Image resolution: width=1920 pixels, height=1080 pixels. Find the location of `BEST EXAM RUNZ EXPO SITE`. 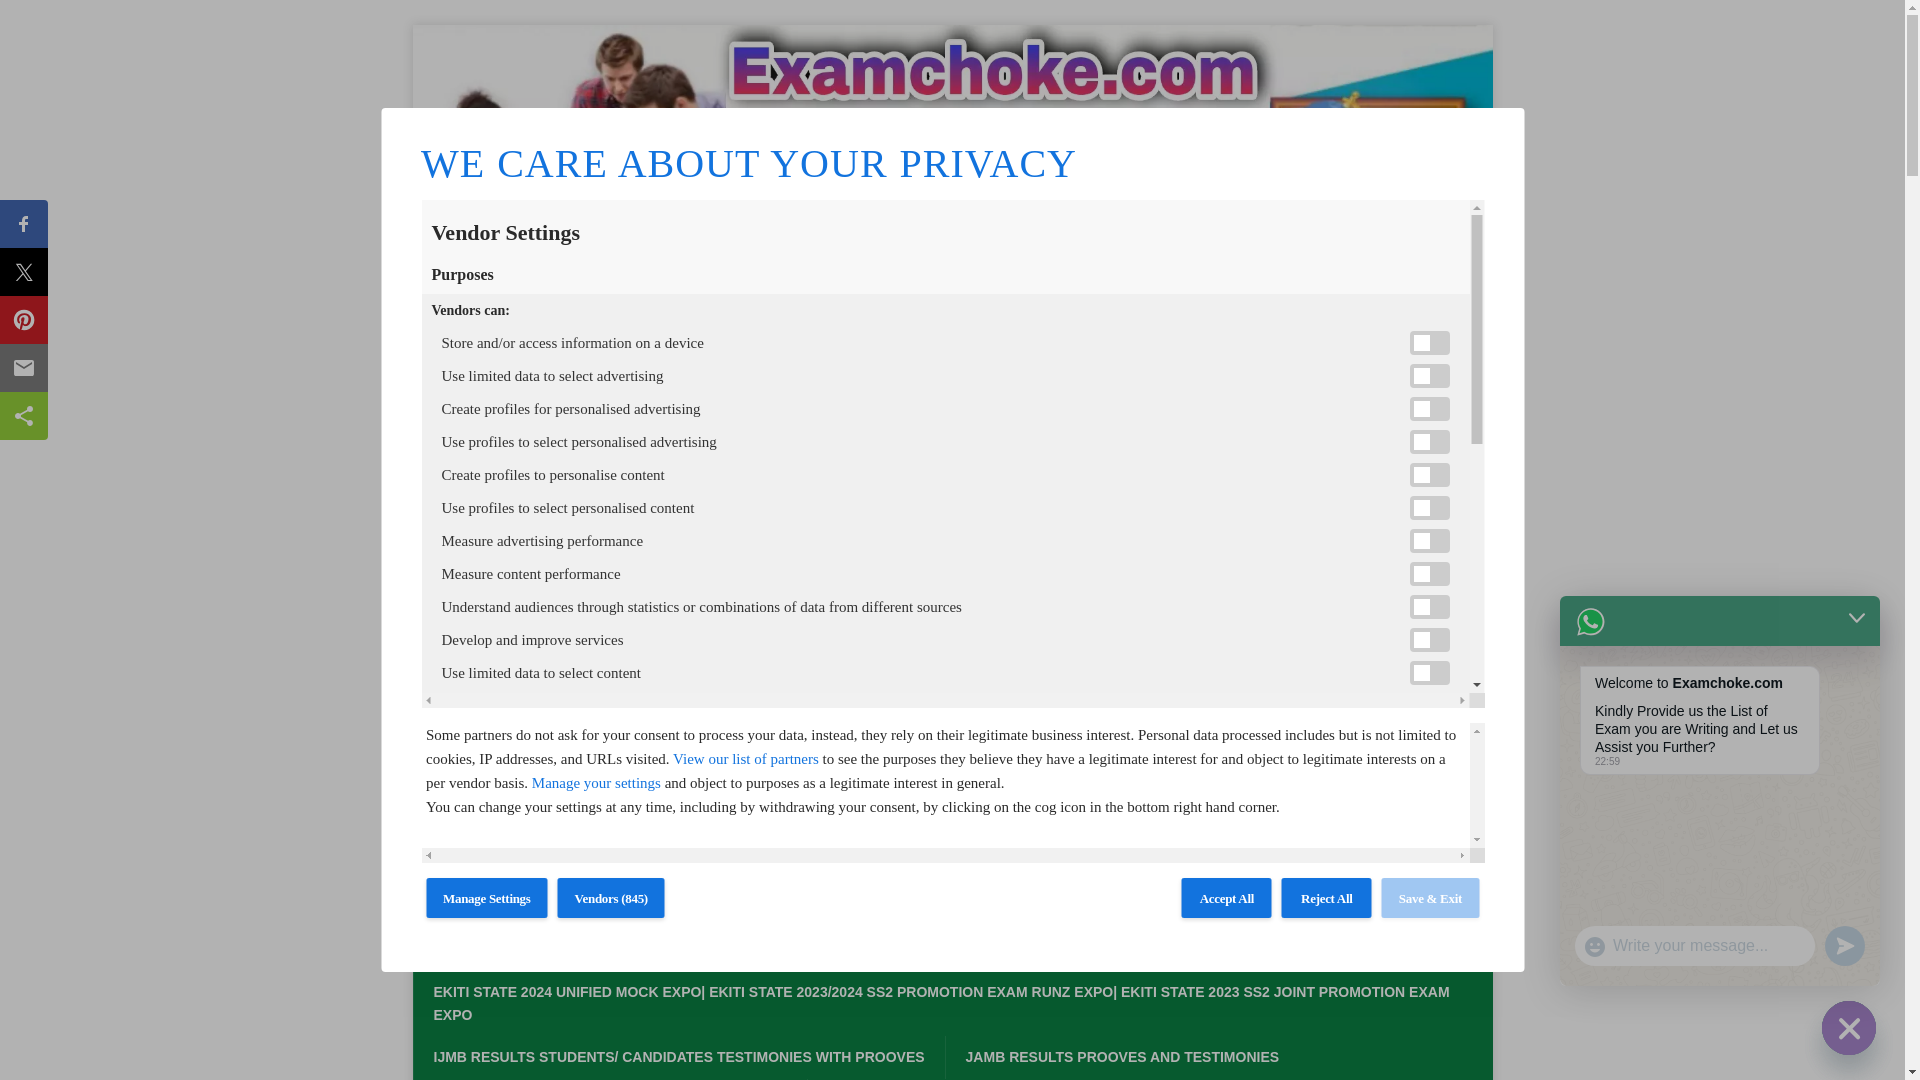

BEST EXAM RUNZ EXPO SITE is located at coordinates (952, 370).